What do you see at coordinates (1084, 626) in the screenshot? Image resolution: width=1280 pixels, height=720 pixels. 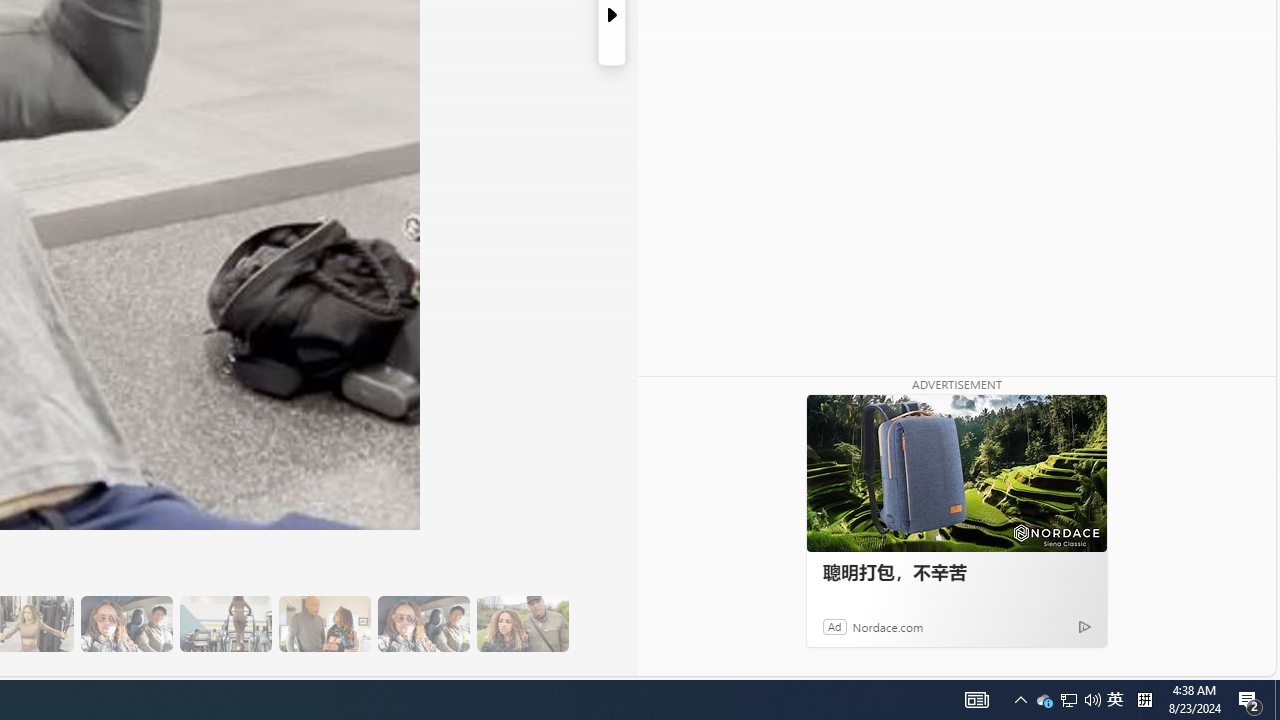 I see `Ad Choice` at bounding box center [1084, 626].